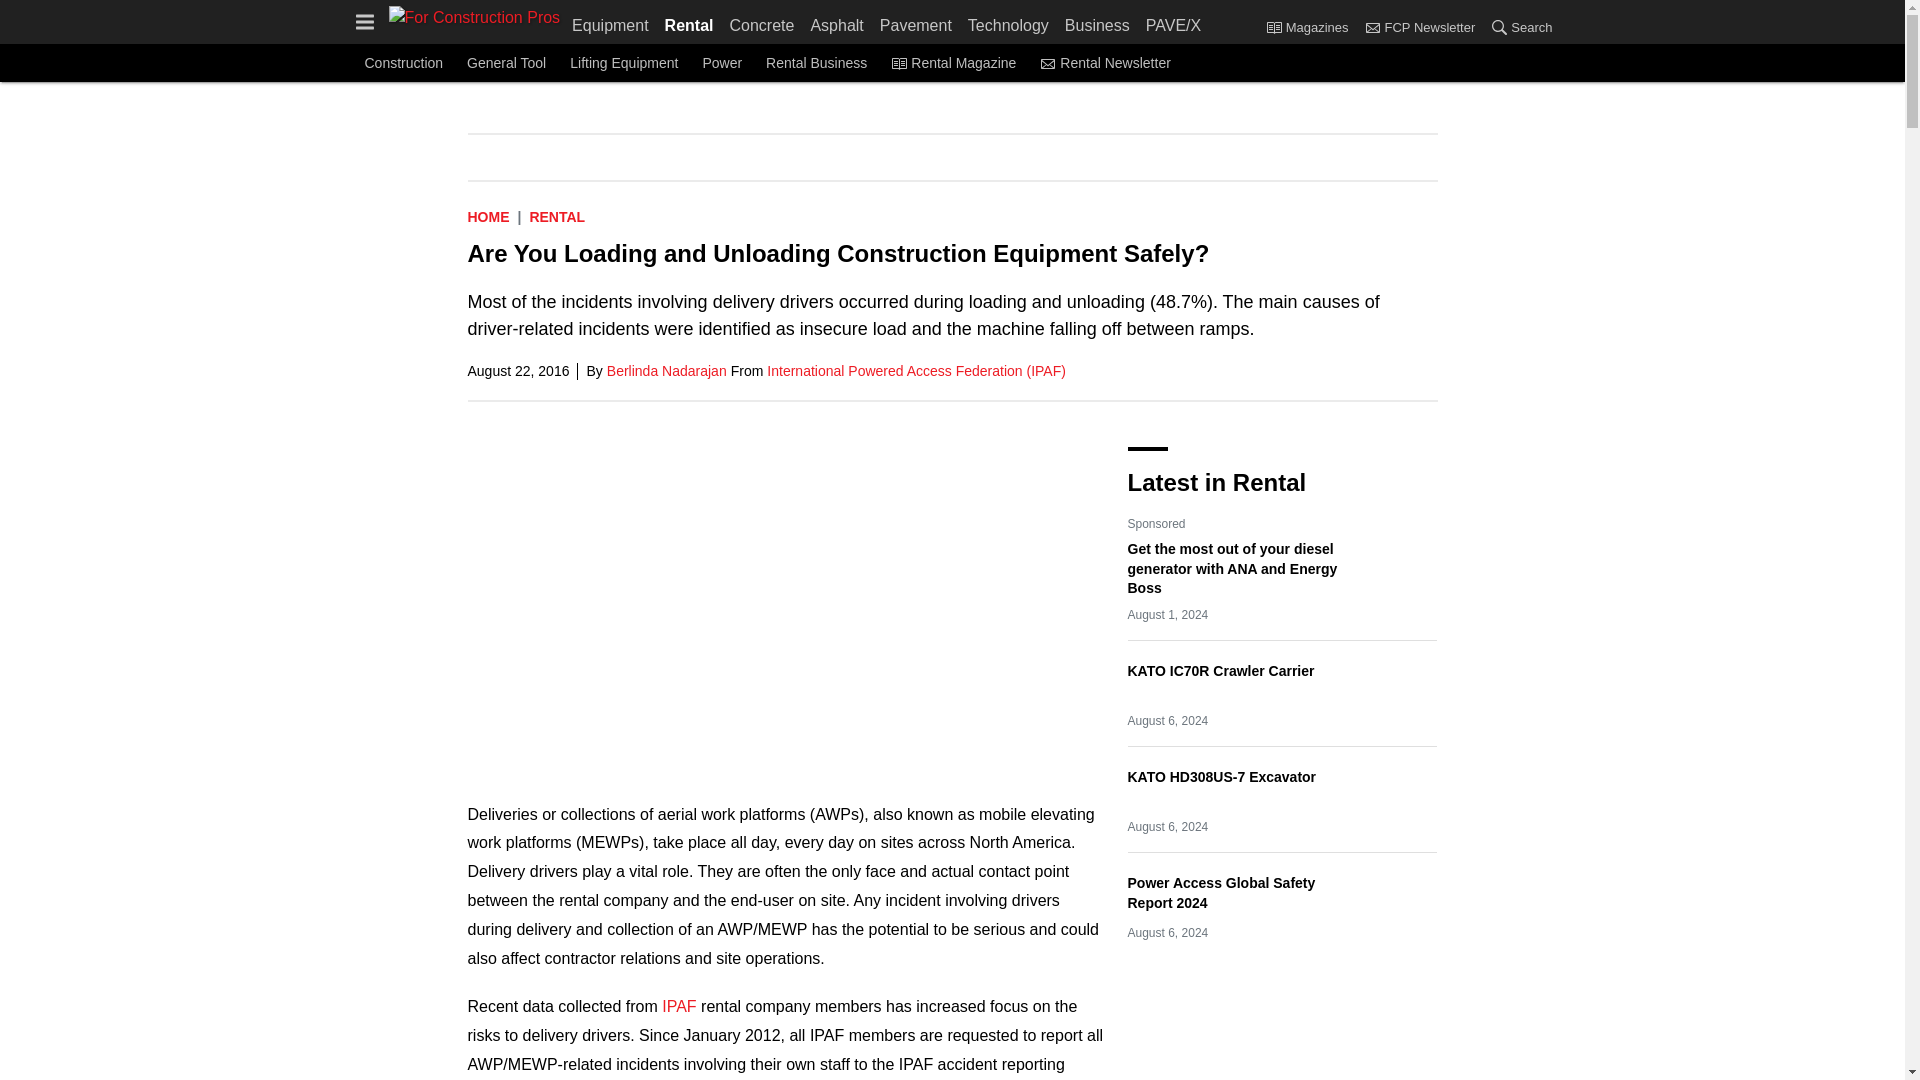  What do you see at coordinates (916, 22) in the screenshot?
I see `Pavement` at bounding box center [916, 22].